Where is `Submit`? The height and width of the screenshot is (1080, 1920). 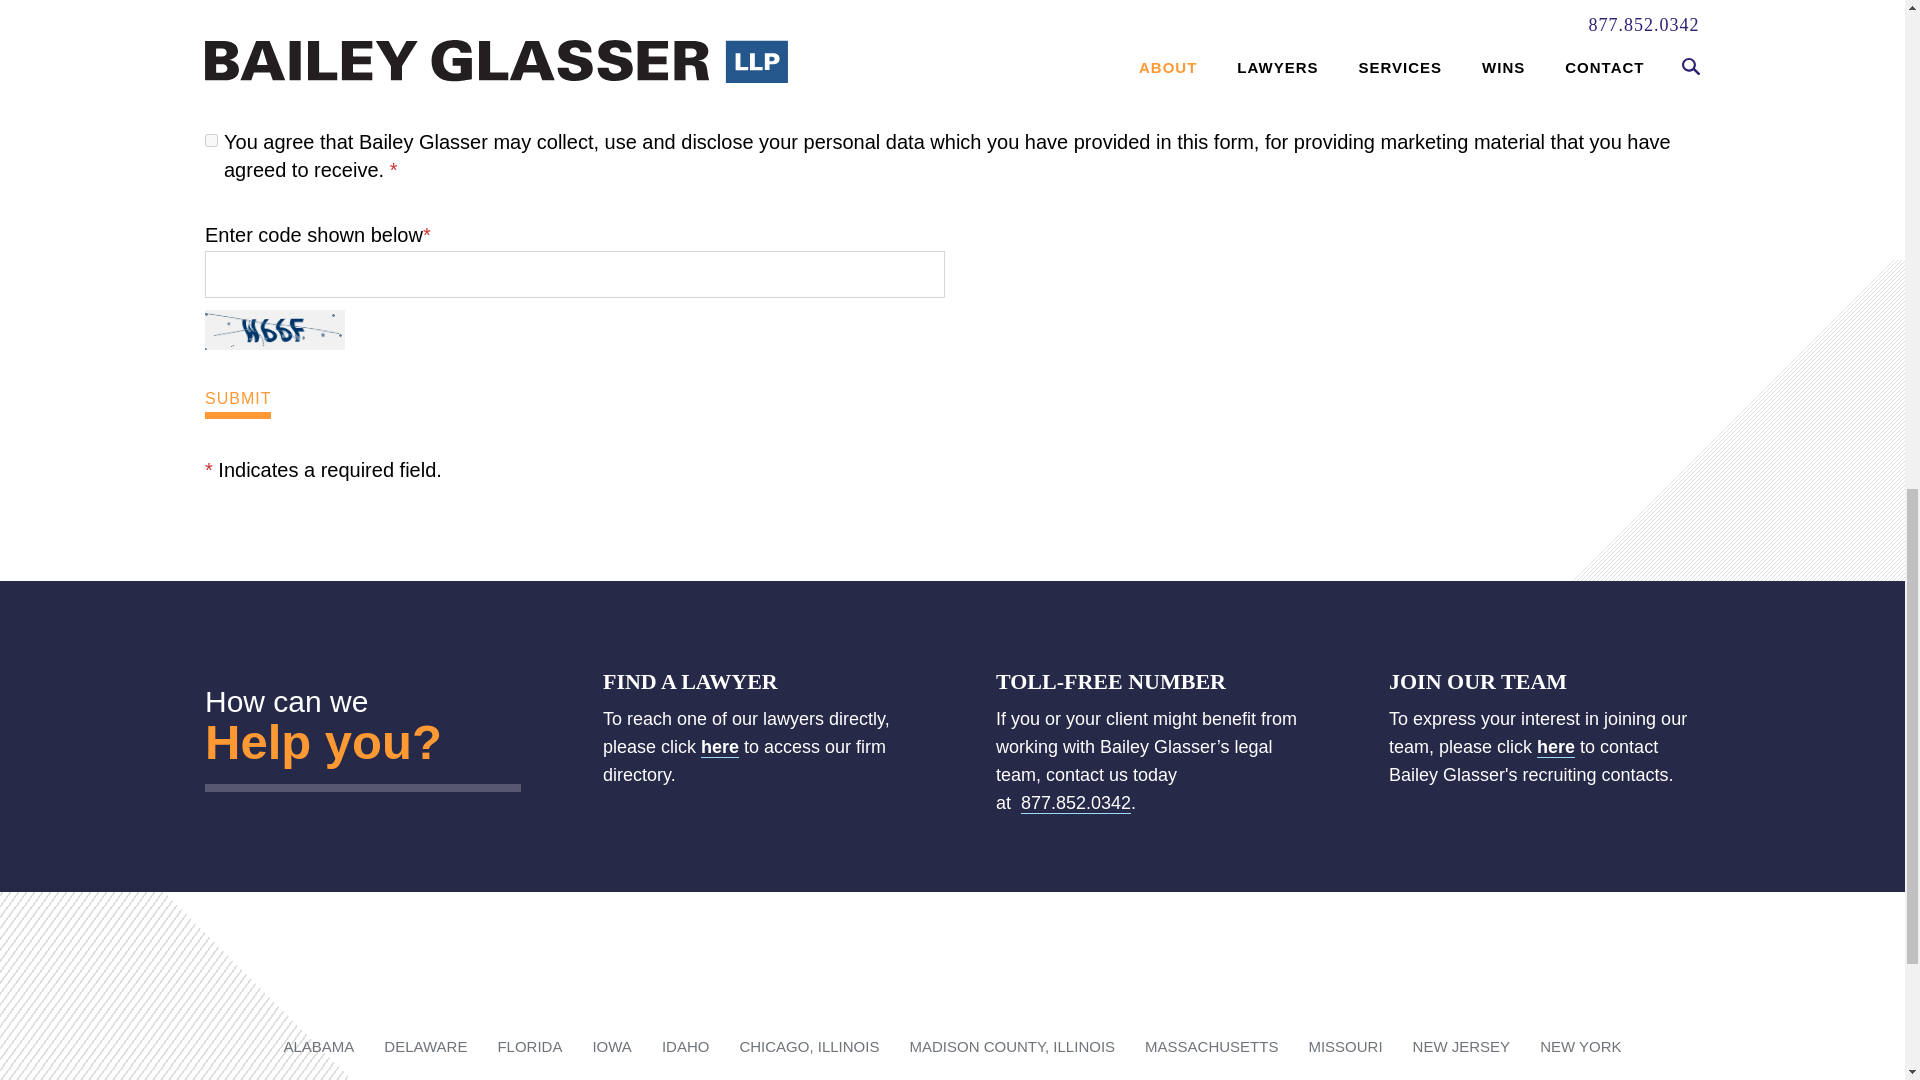
Submit is located at coordinates (238, 402).